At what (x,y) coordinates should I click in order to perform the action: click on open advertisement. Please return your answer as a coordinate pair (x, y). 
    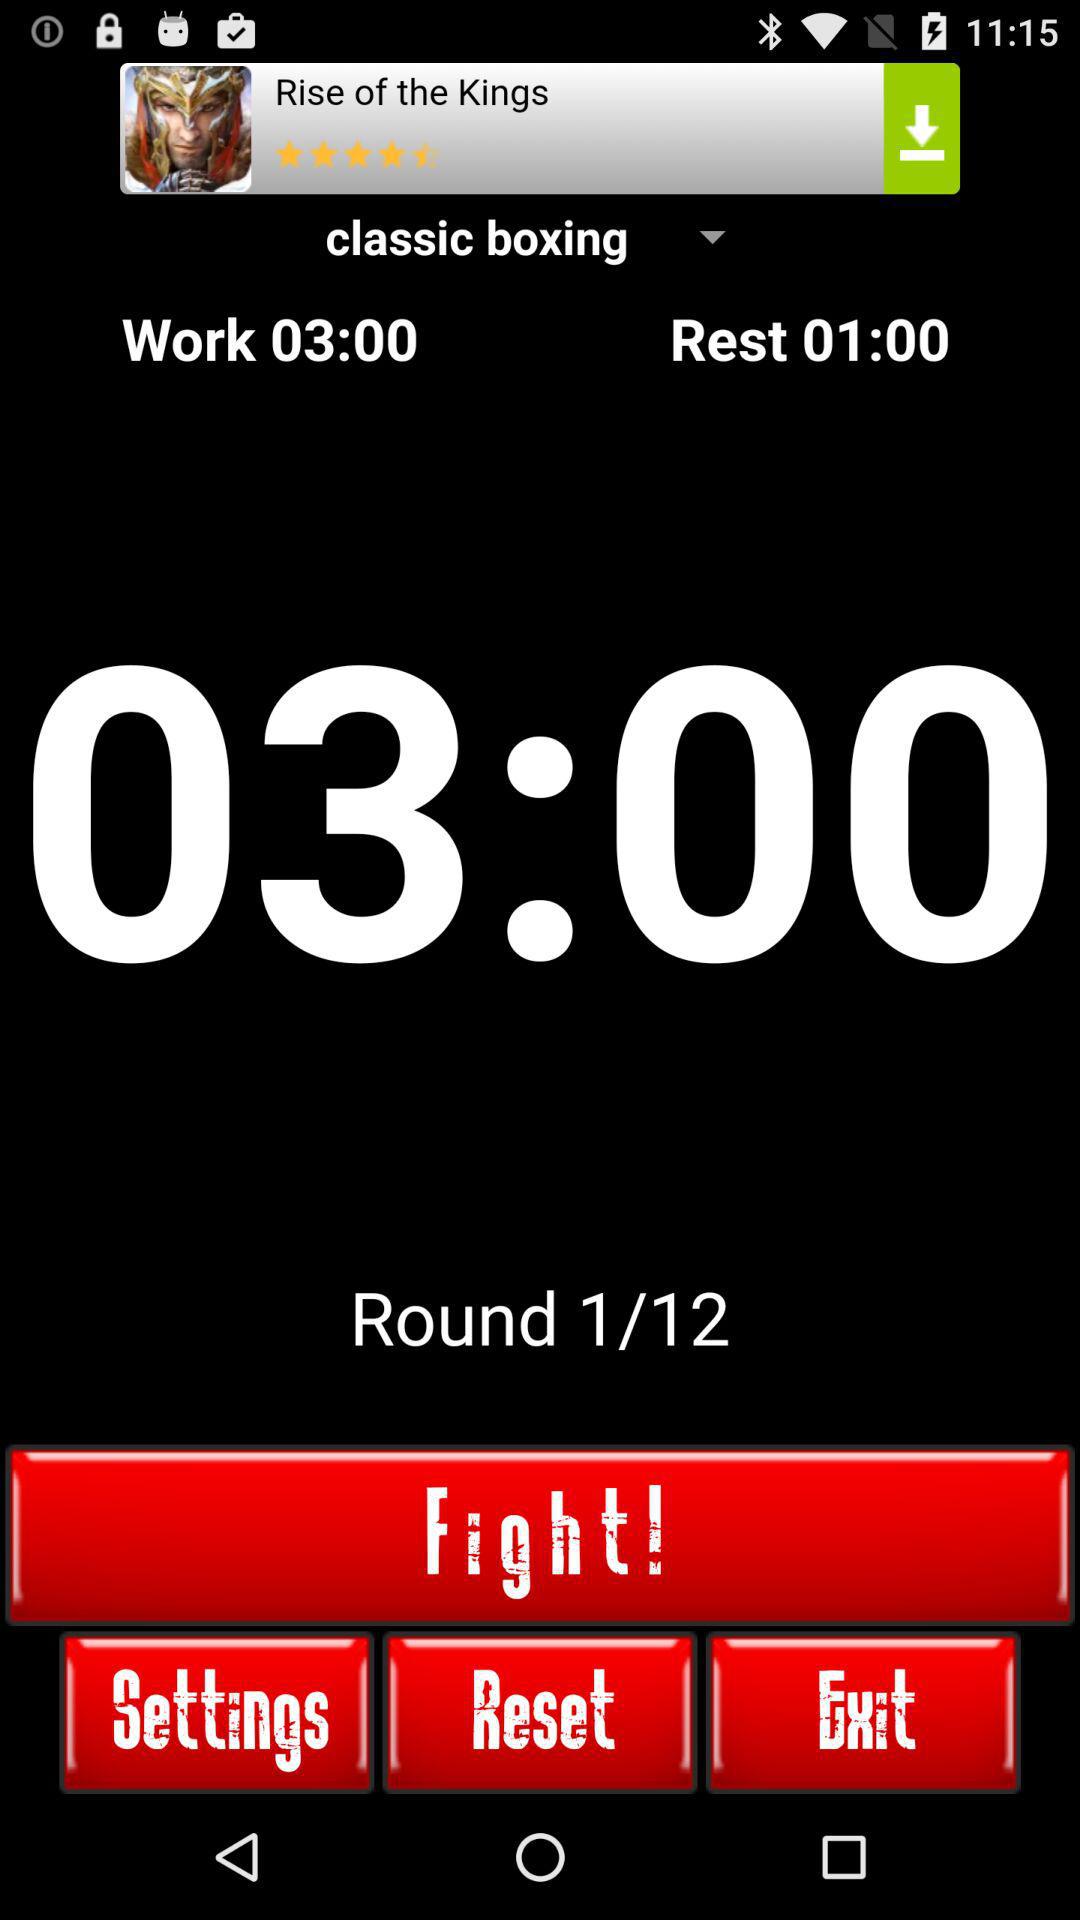
    Looking at the image, I should click on (540, 128).